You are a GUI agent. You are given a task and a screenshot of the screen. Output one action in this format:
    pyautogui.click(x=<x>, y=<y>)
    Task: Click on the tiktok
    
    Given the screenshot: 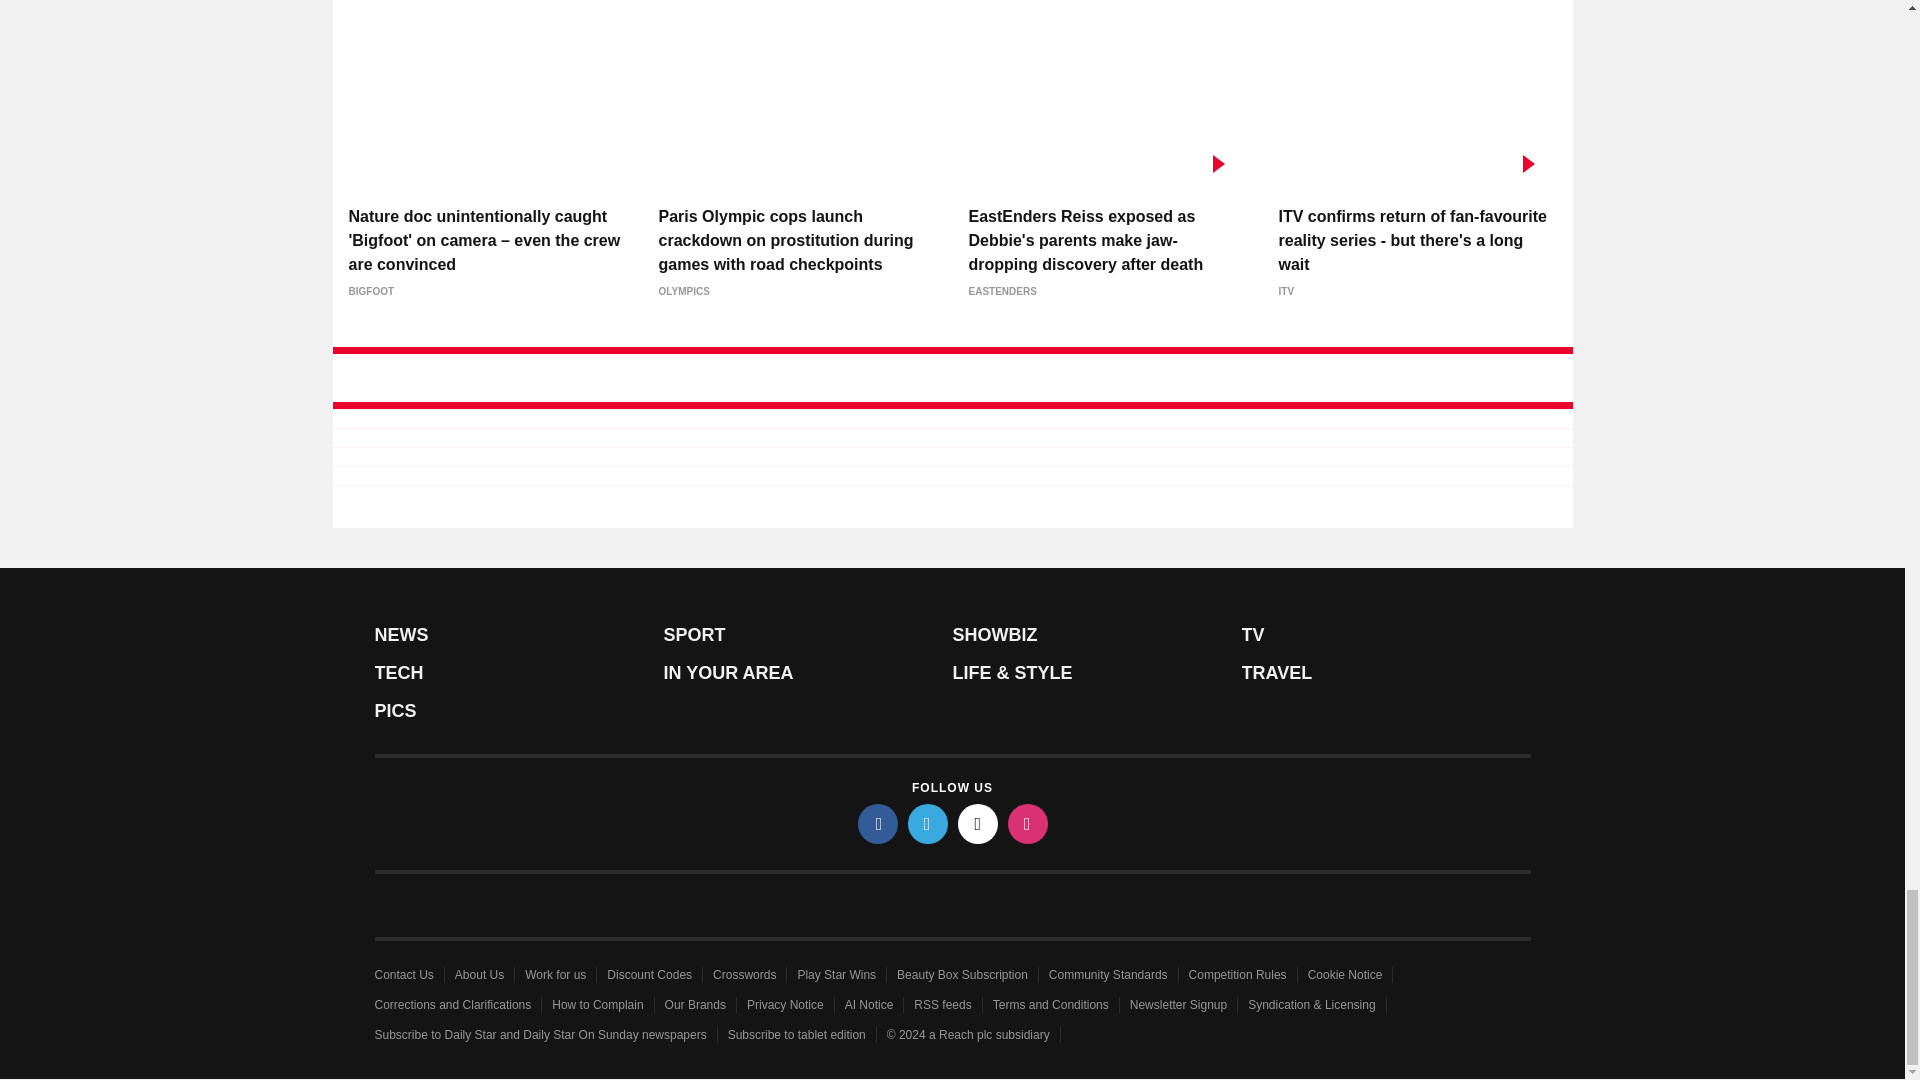 What is the action you would take?
    pyautogui.click(x=978, y=823)
    